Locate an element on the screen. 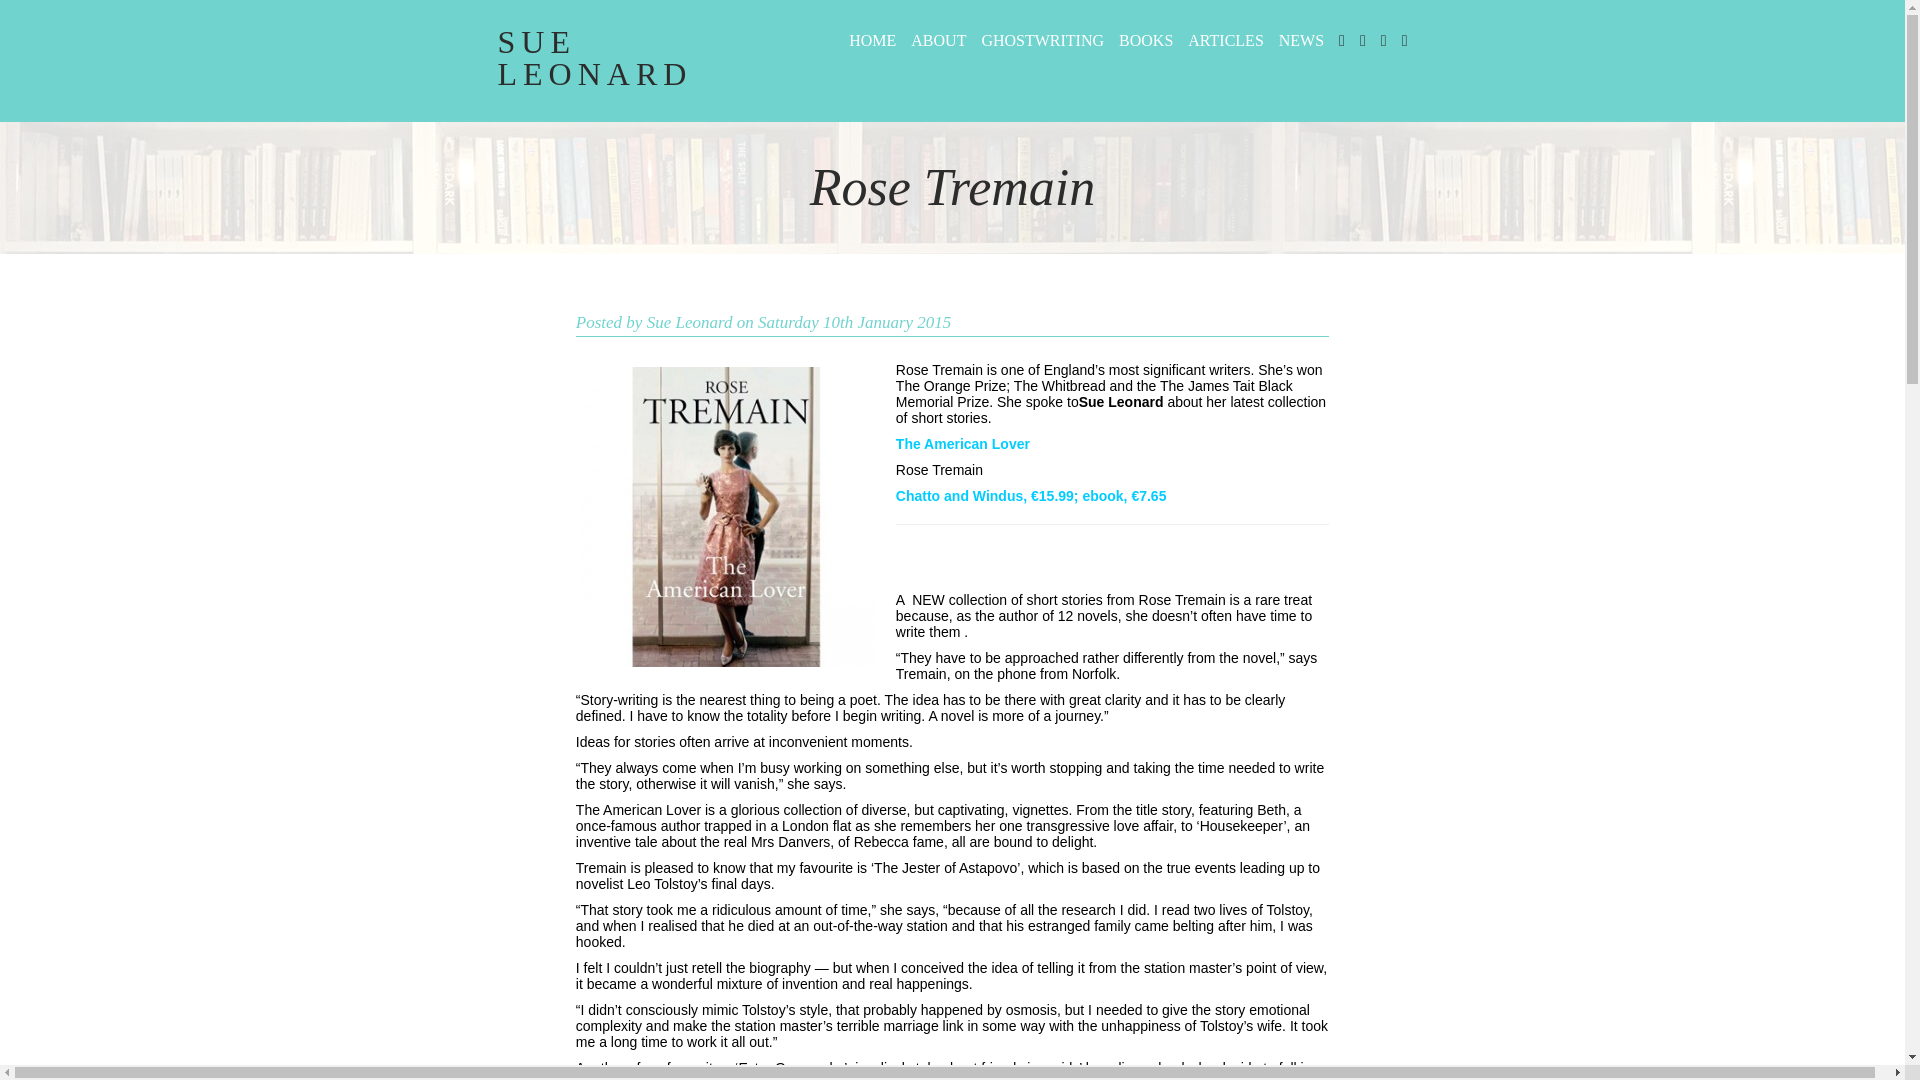 The width and height of the screenshot is (1920, 1080). GHOSTWRITING is located at coordinates (1034, 40).